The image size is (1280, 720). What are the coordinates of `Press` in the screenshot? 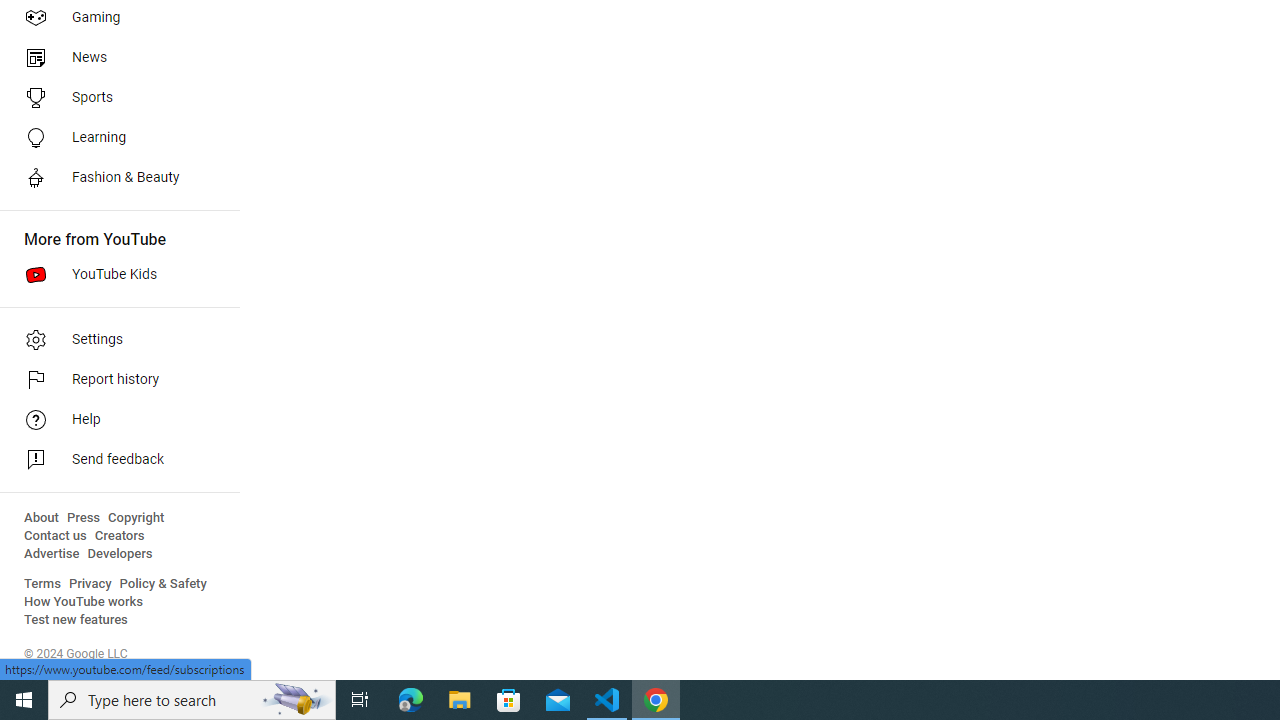 It's located at (84, 518).